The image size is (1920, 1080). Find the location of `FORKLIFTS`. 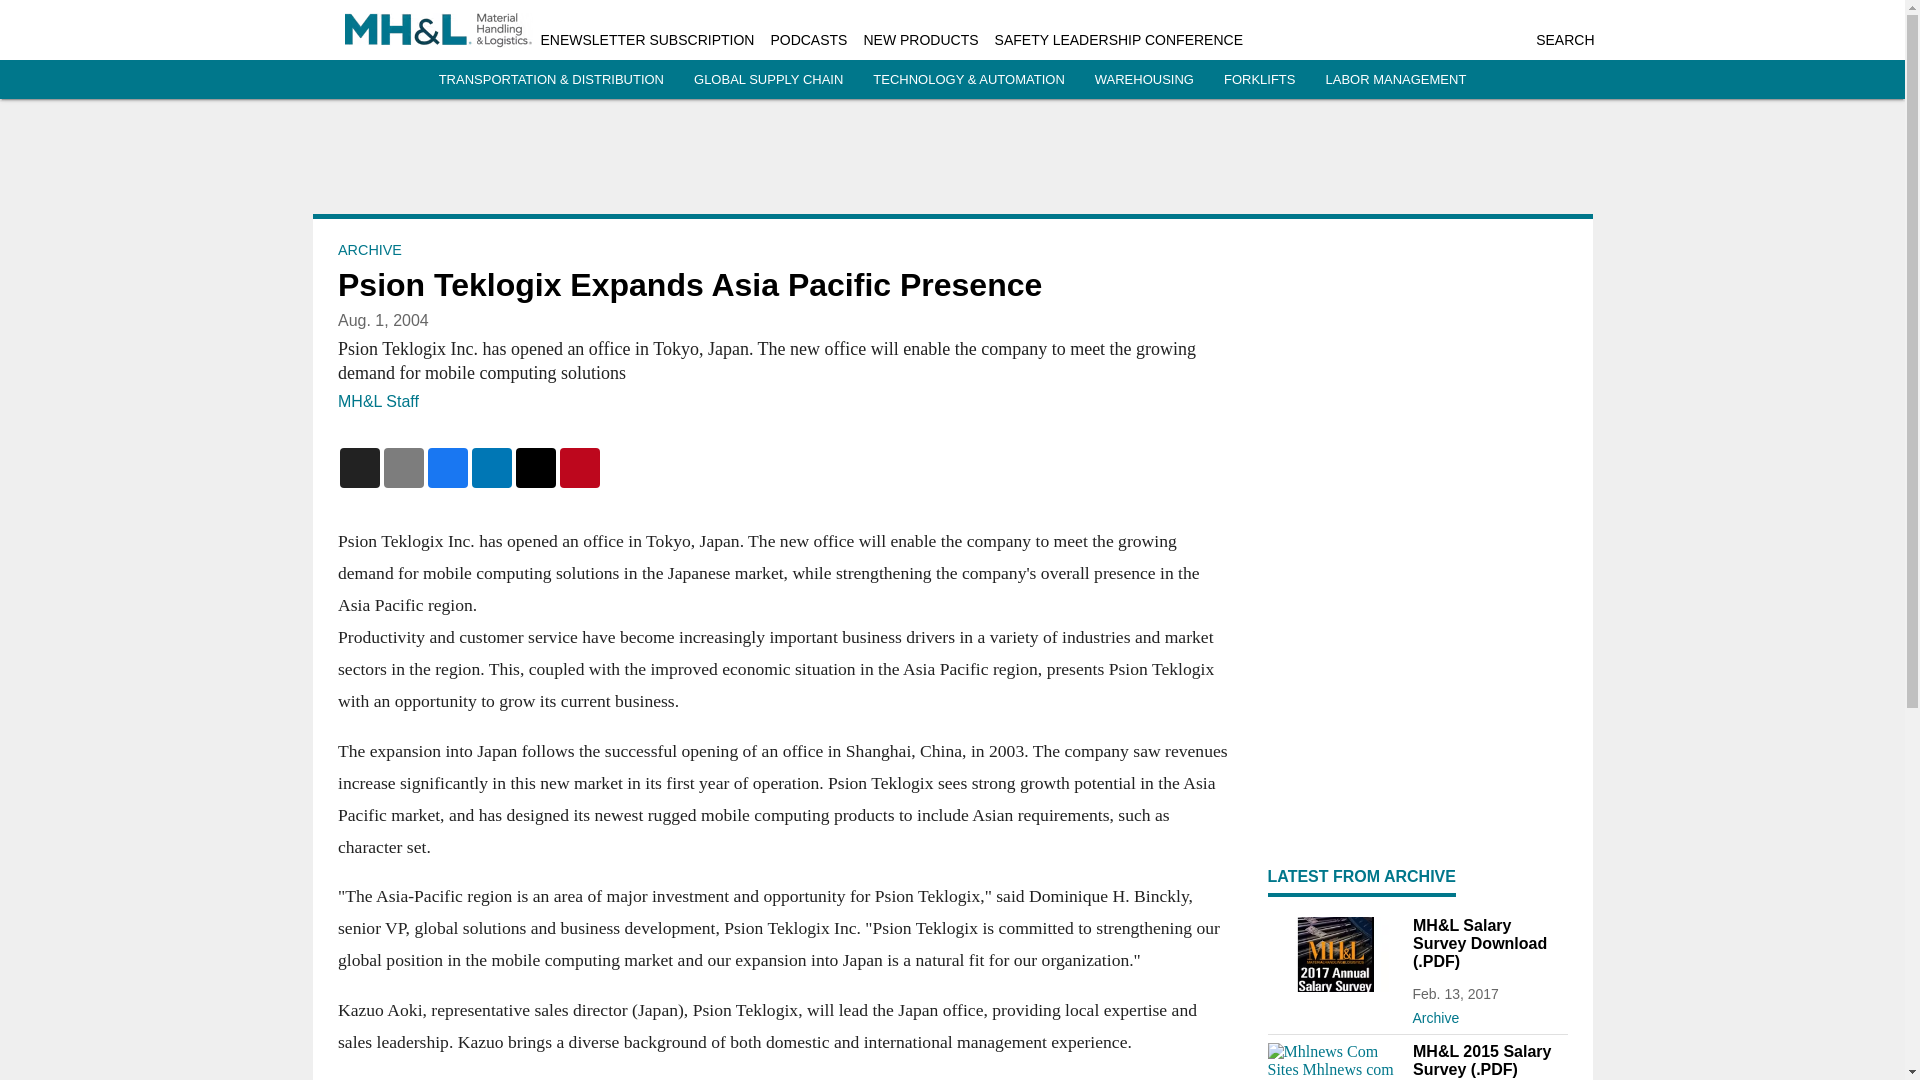

FORKLIFTS is located at coordinates (1260, 80).